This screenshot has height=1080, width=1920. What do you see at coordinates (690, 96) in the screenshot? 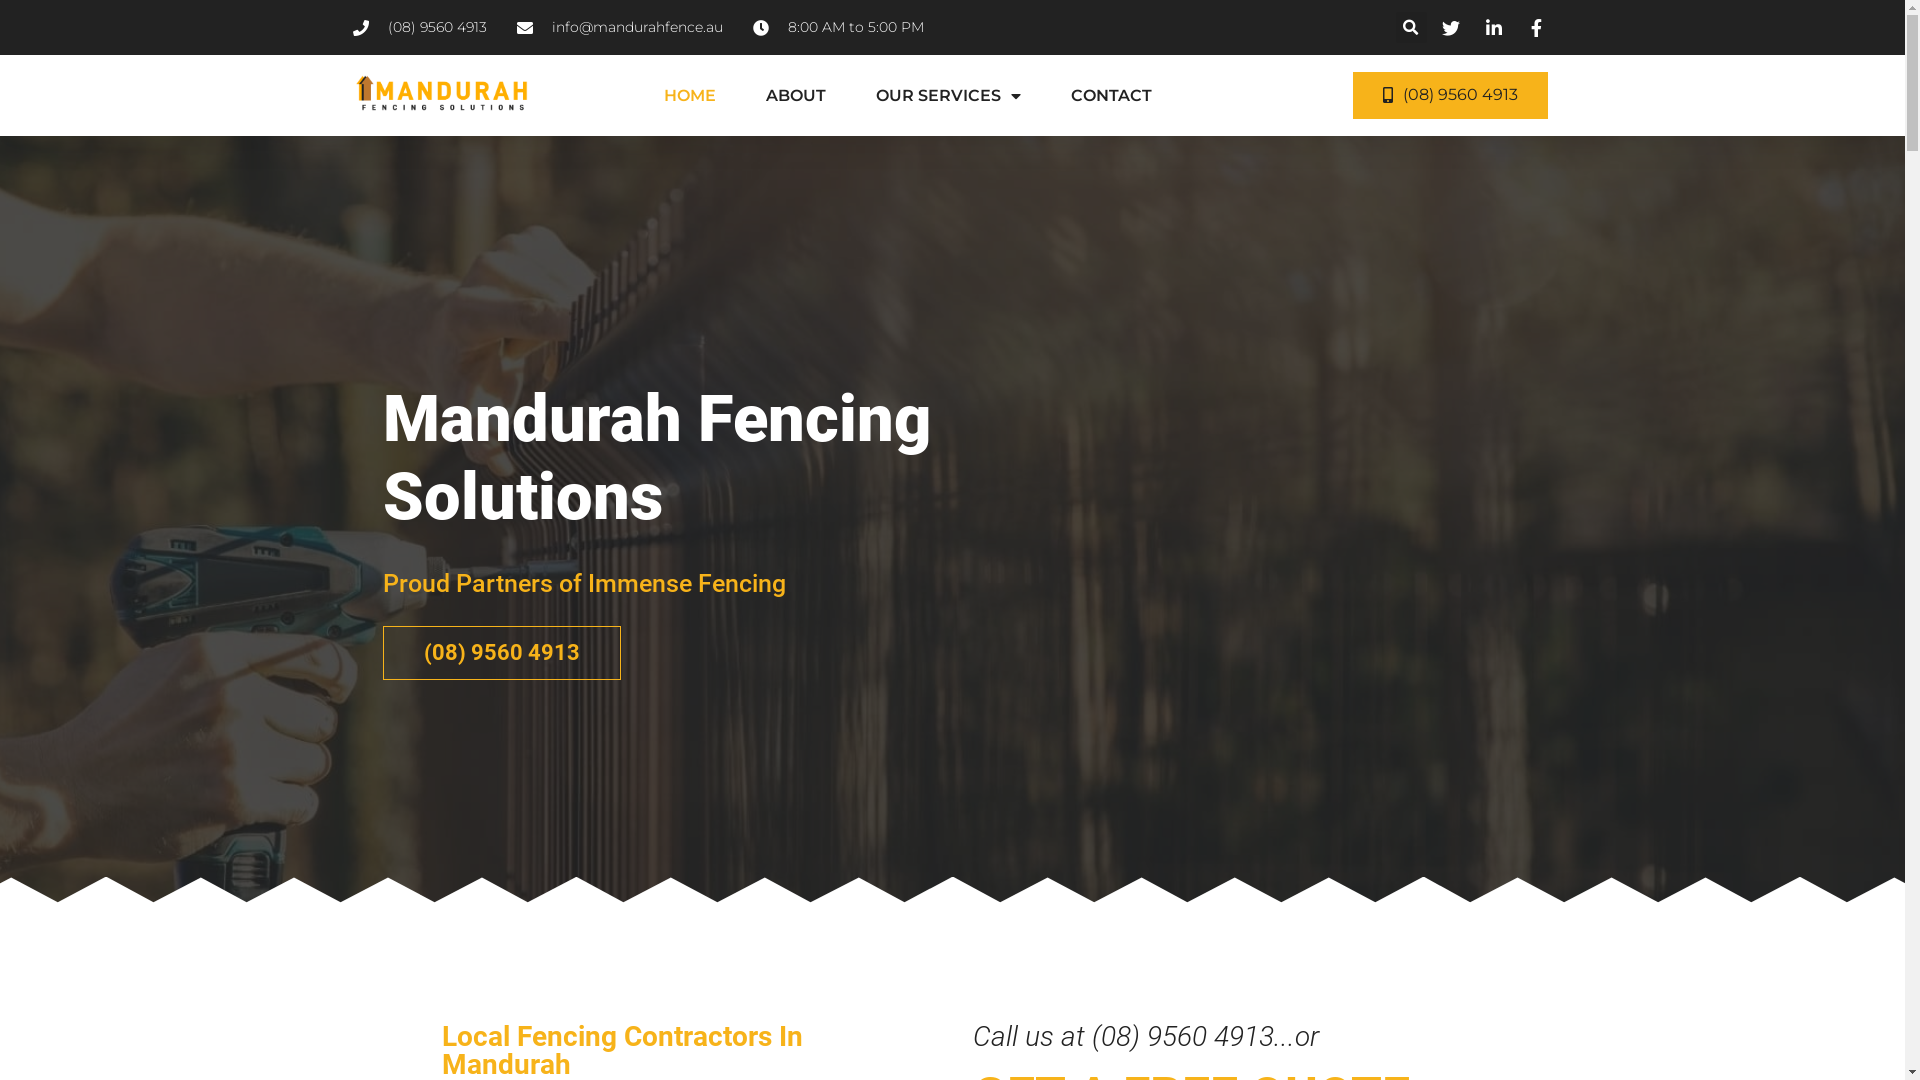
I see `HOME` at bounding box center [690, 96].